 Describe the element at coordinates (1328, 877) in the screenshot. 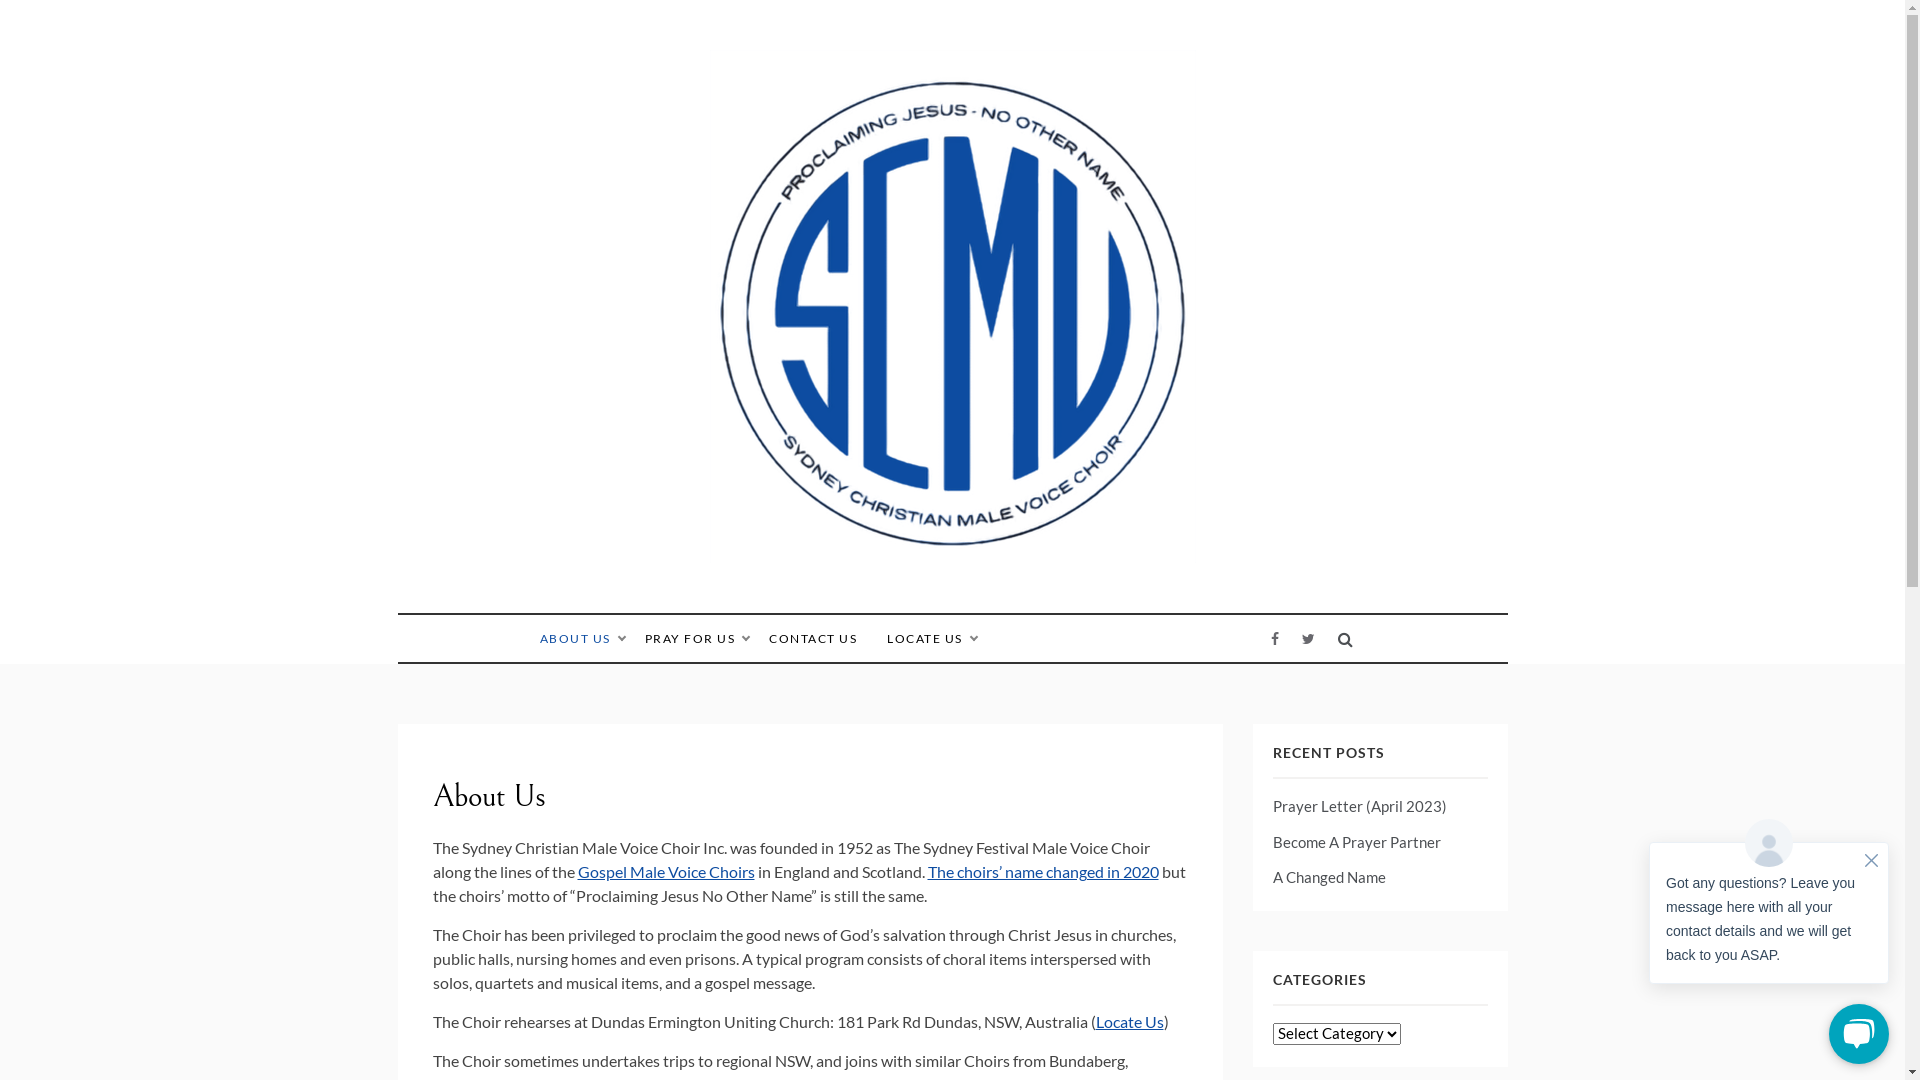

I see `A Changed Name` at that location.